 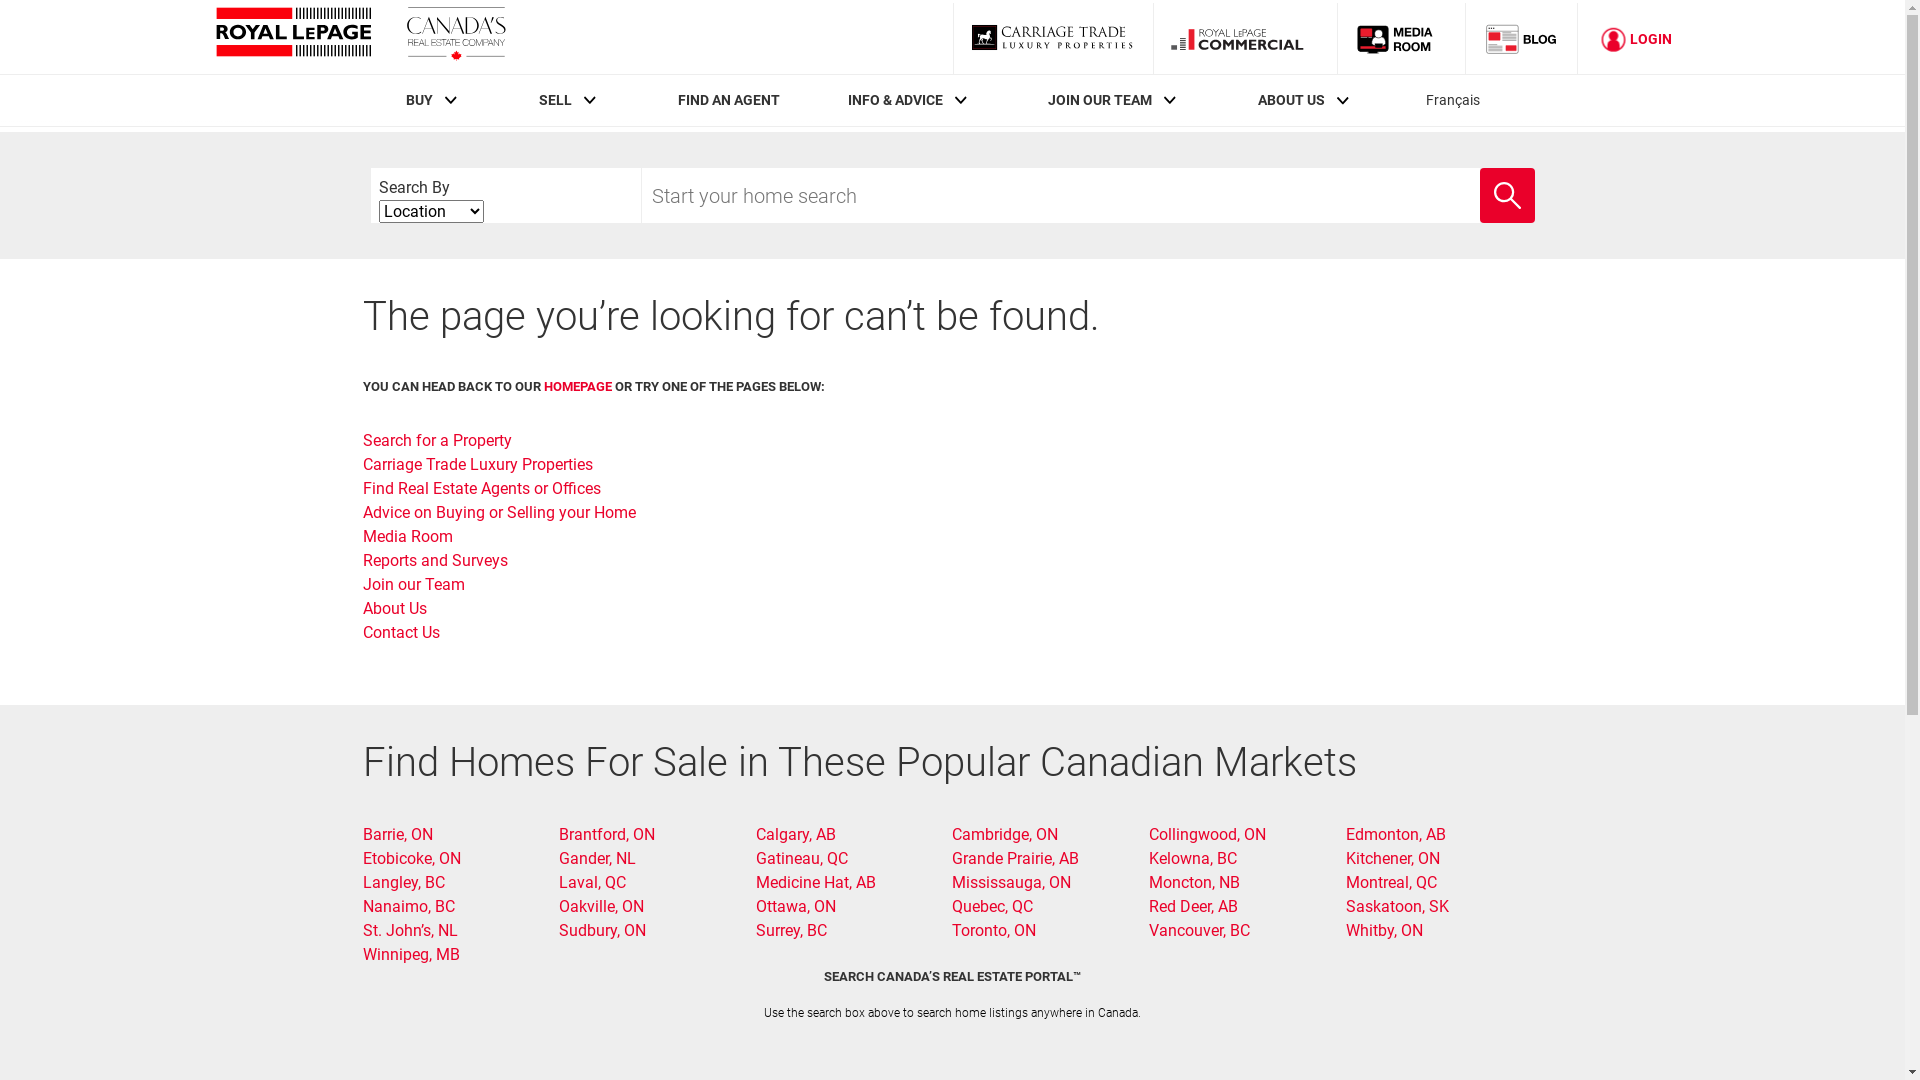 I want to click on Carriage Trade Luxury Properties, so click(x=477, y=464).